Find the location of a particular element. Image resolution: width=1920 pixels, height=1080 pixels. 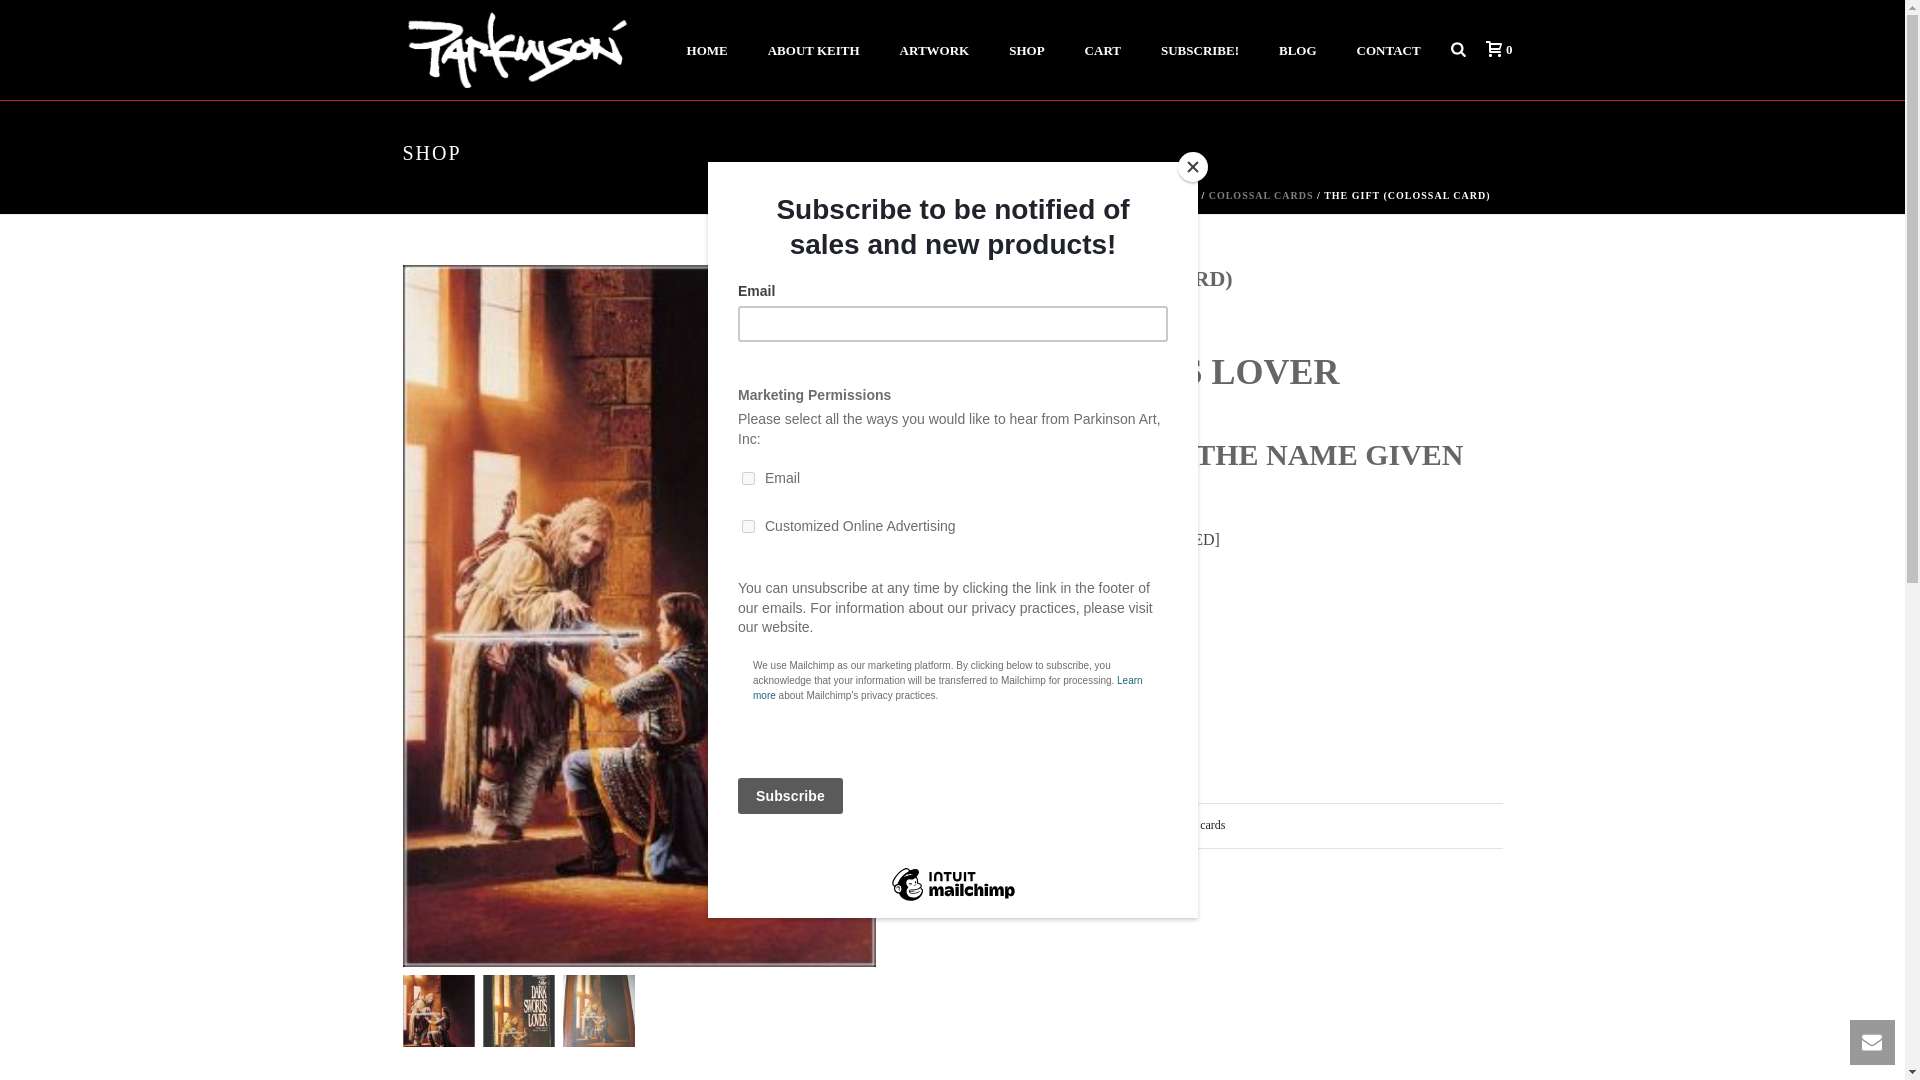

CONTACT is located at coordinates (1388, 50).